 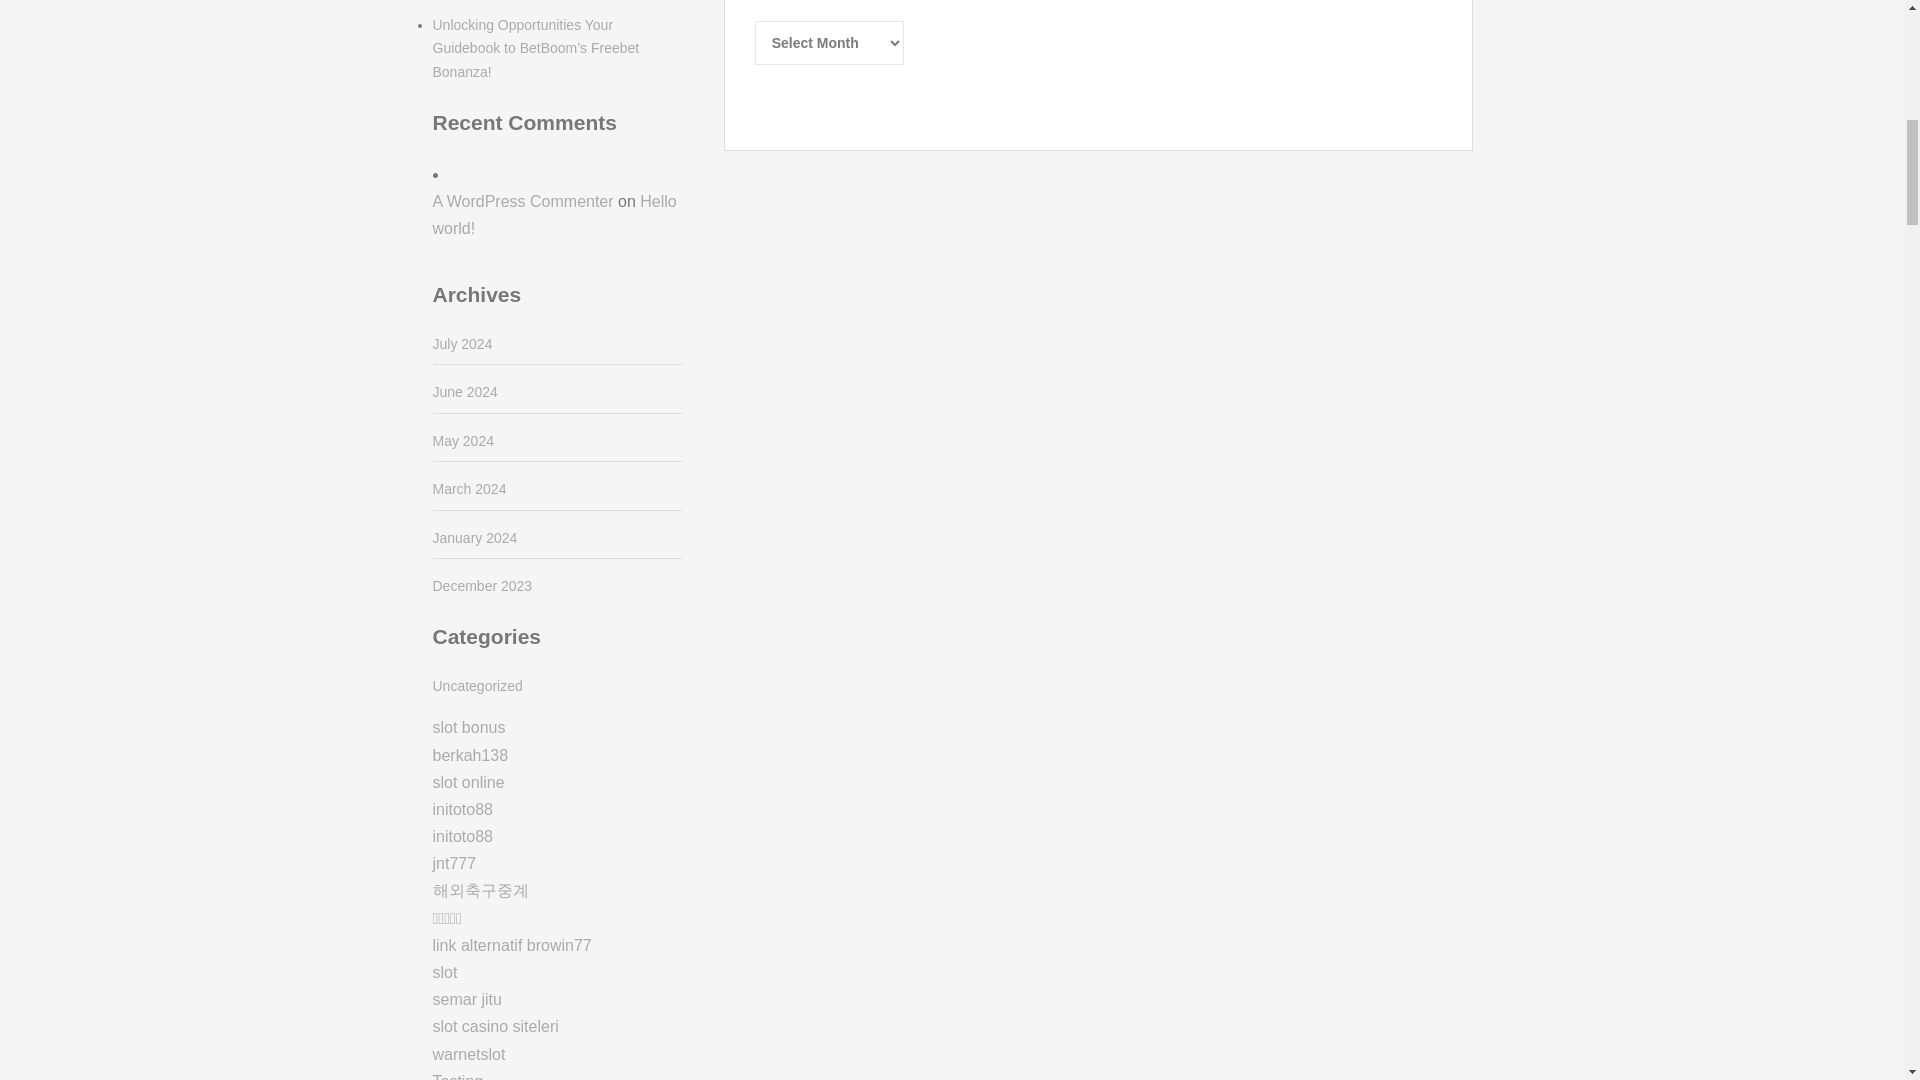 What do you see at coordinates (482, 586) in the screenshot?
I see `December 2023` at bounding box center [482, 586].